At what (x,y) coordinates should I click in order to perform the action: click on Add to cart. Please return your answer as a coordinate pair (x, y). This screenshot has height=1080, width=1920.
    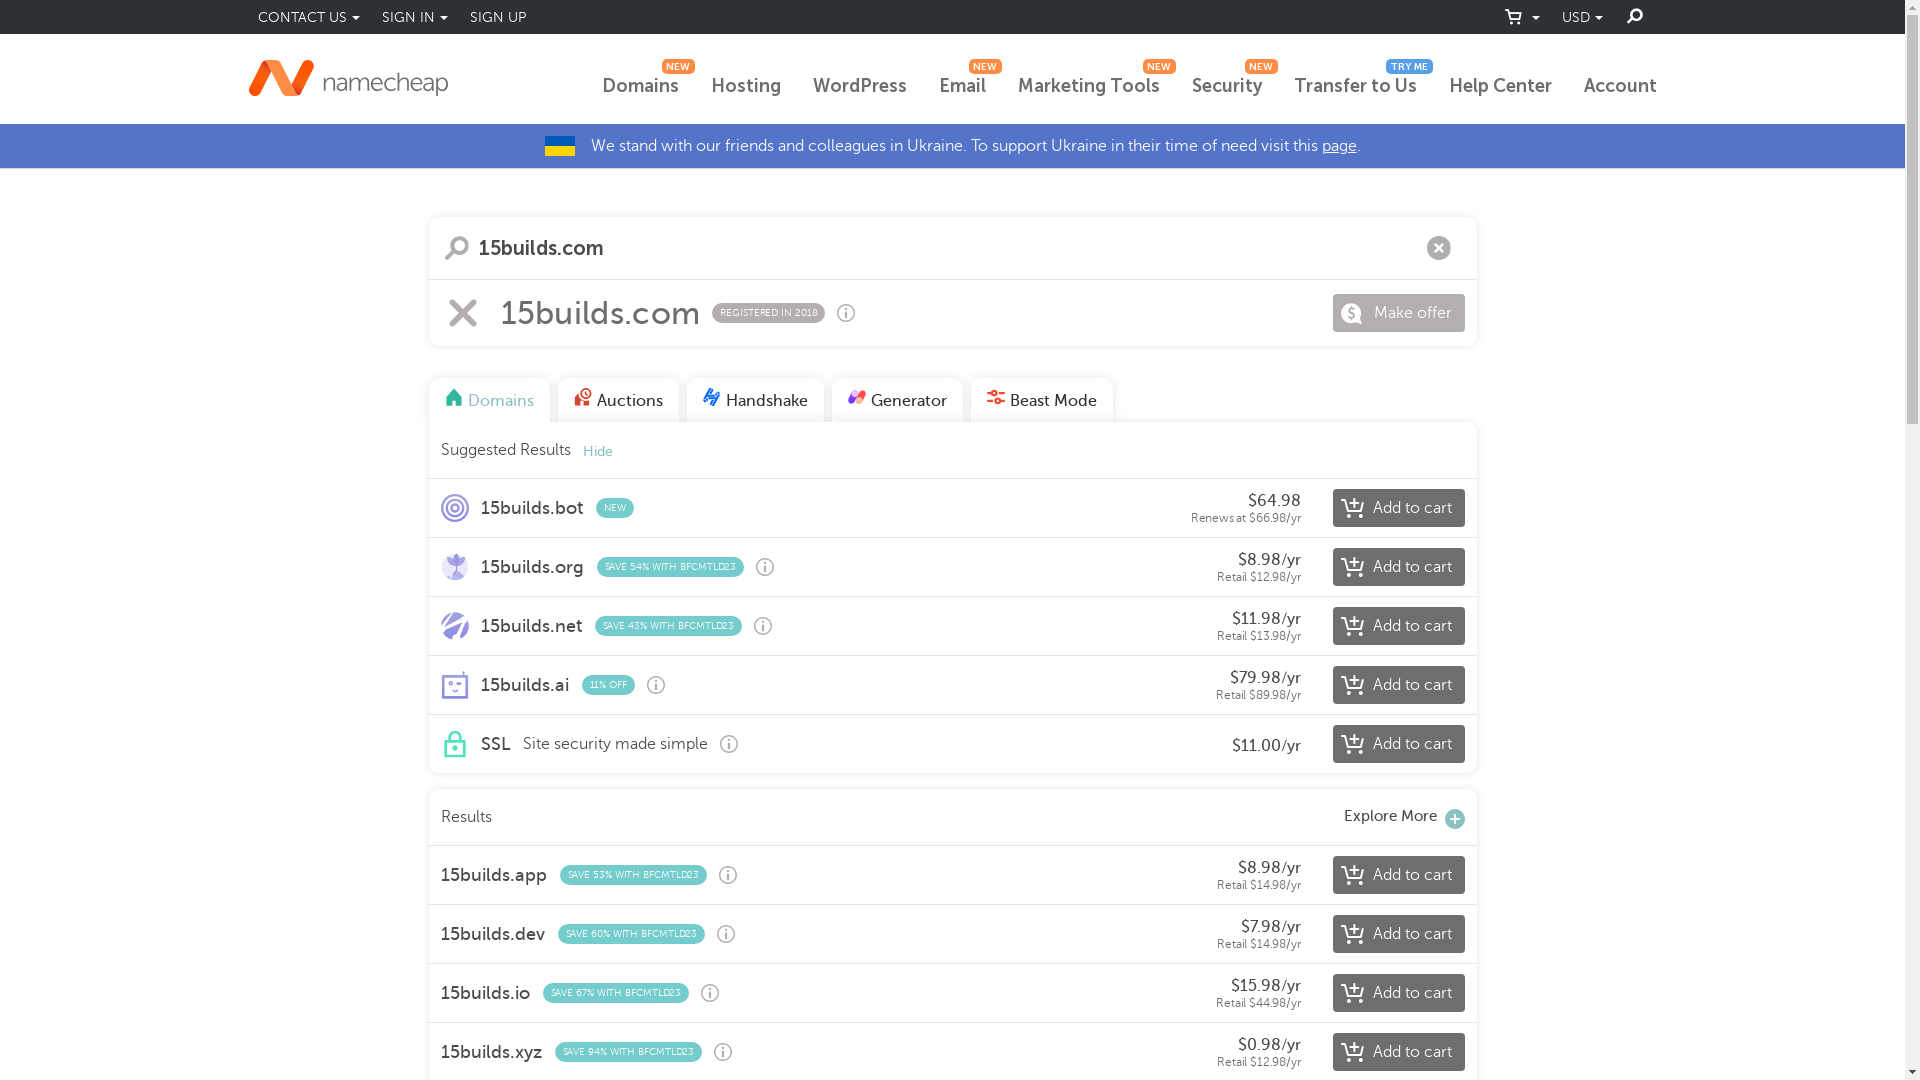
    Looking at the image, I should click on (1398, 993).